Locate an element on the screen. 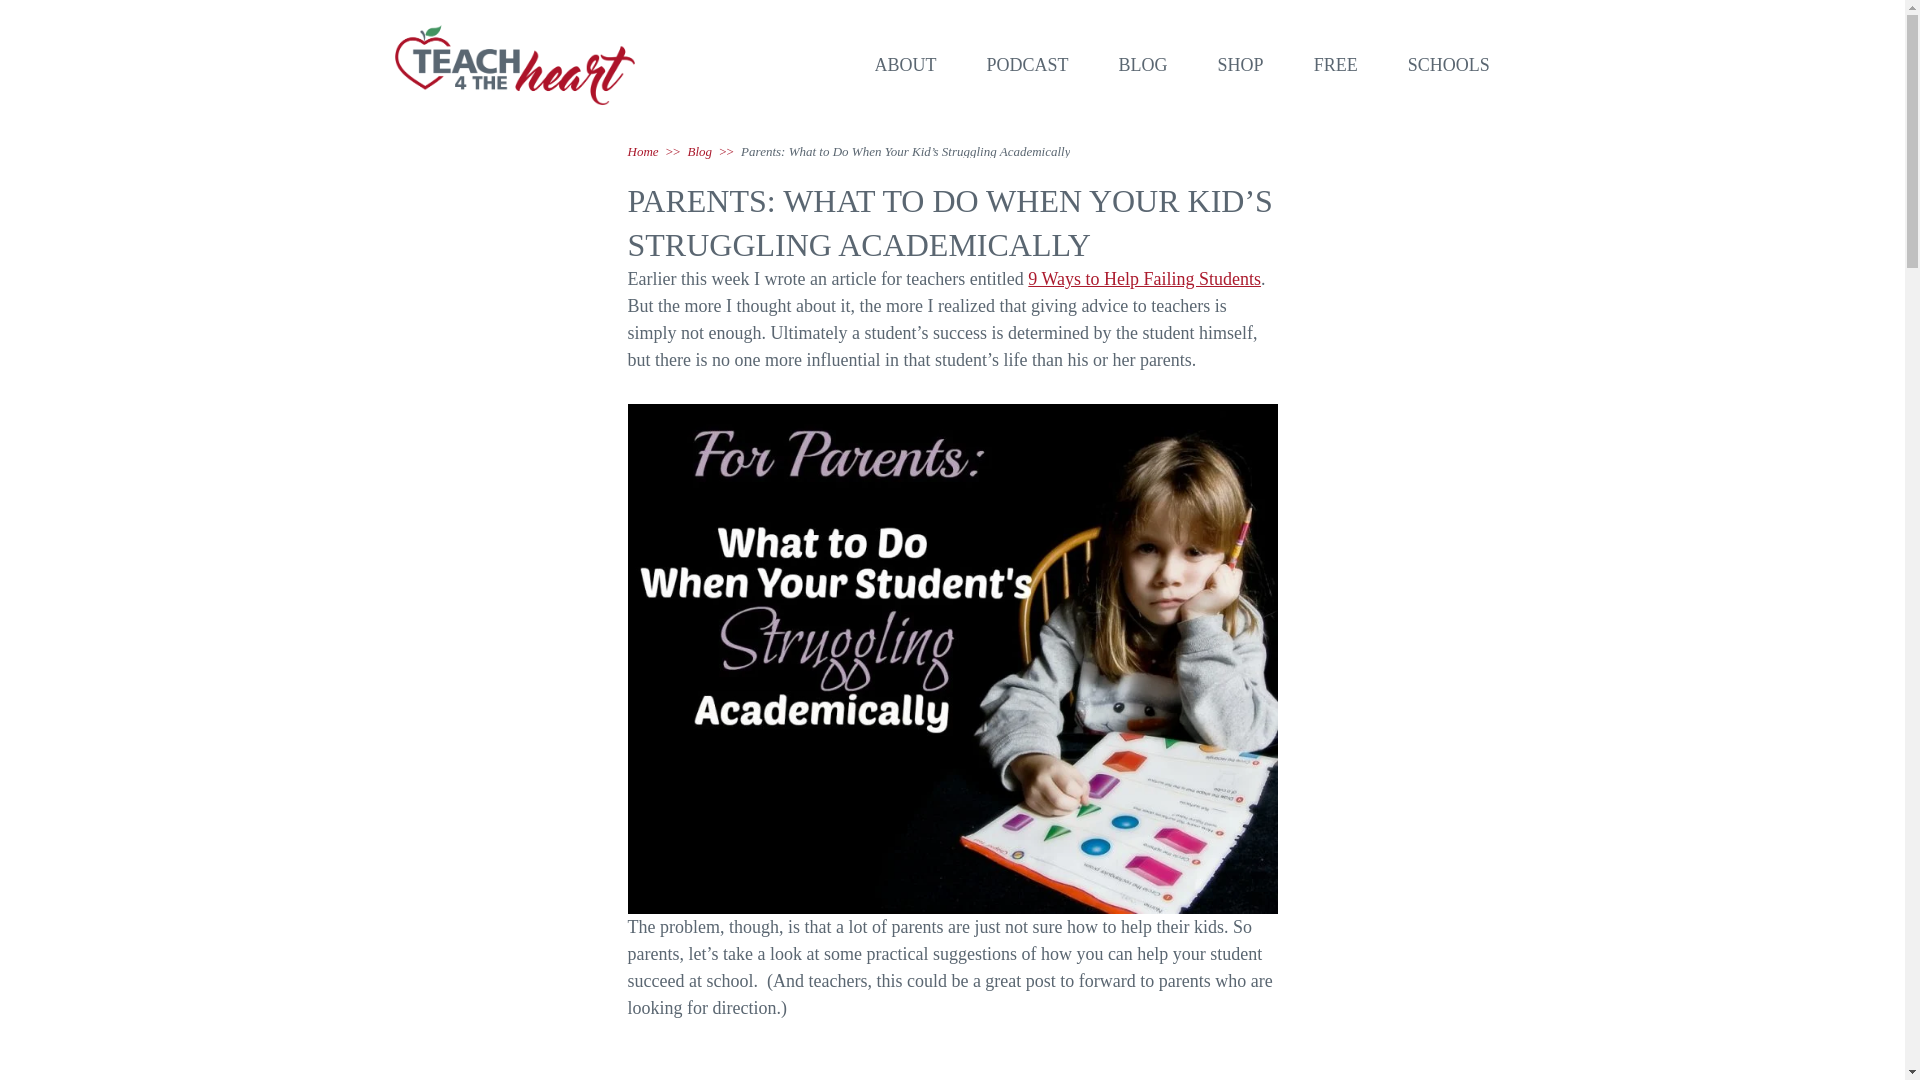 The image size is (1920, 1080). 9 Ways to Help Failing Students is located at coordinates (1144, 278).